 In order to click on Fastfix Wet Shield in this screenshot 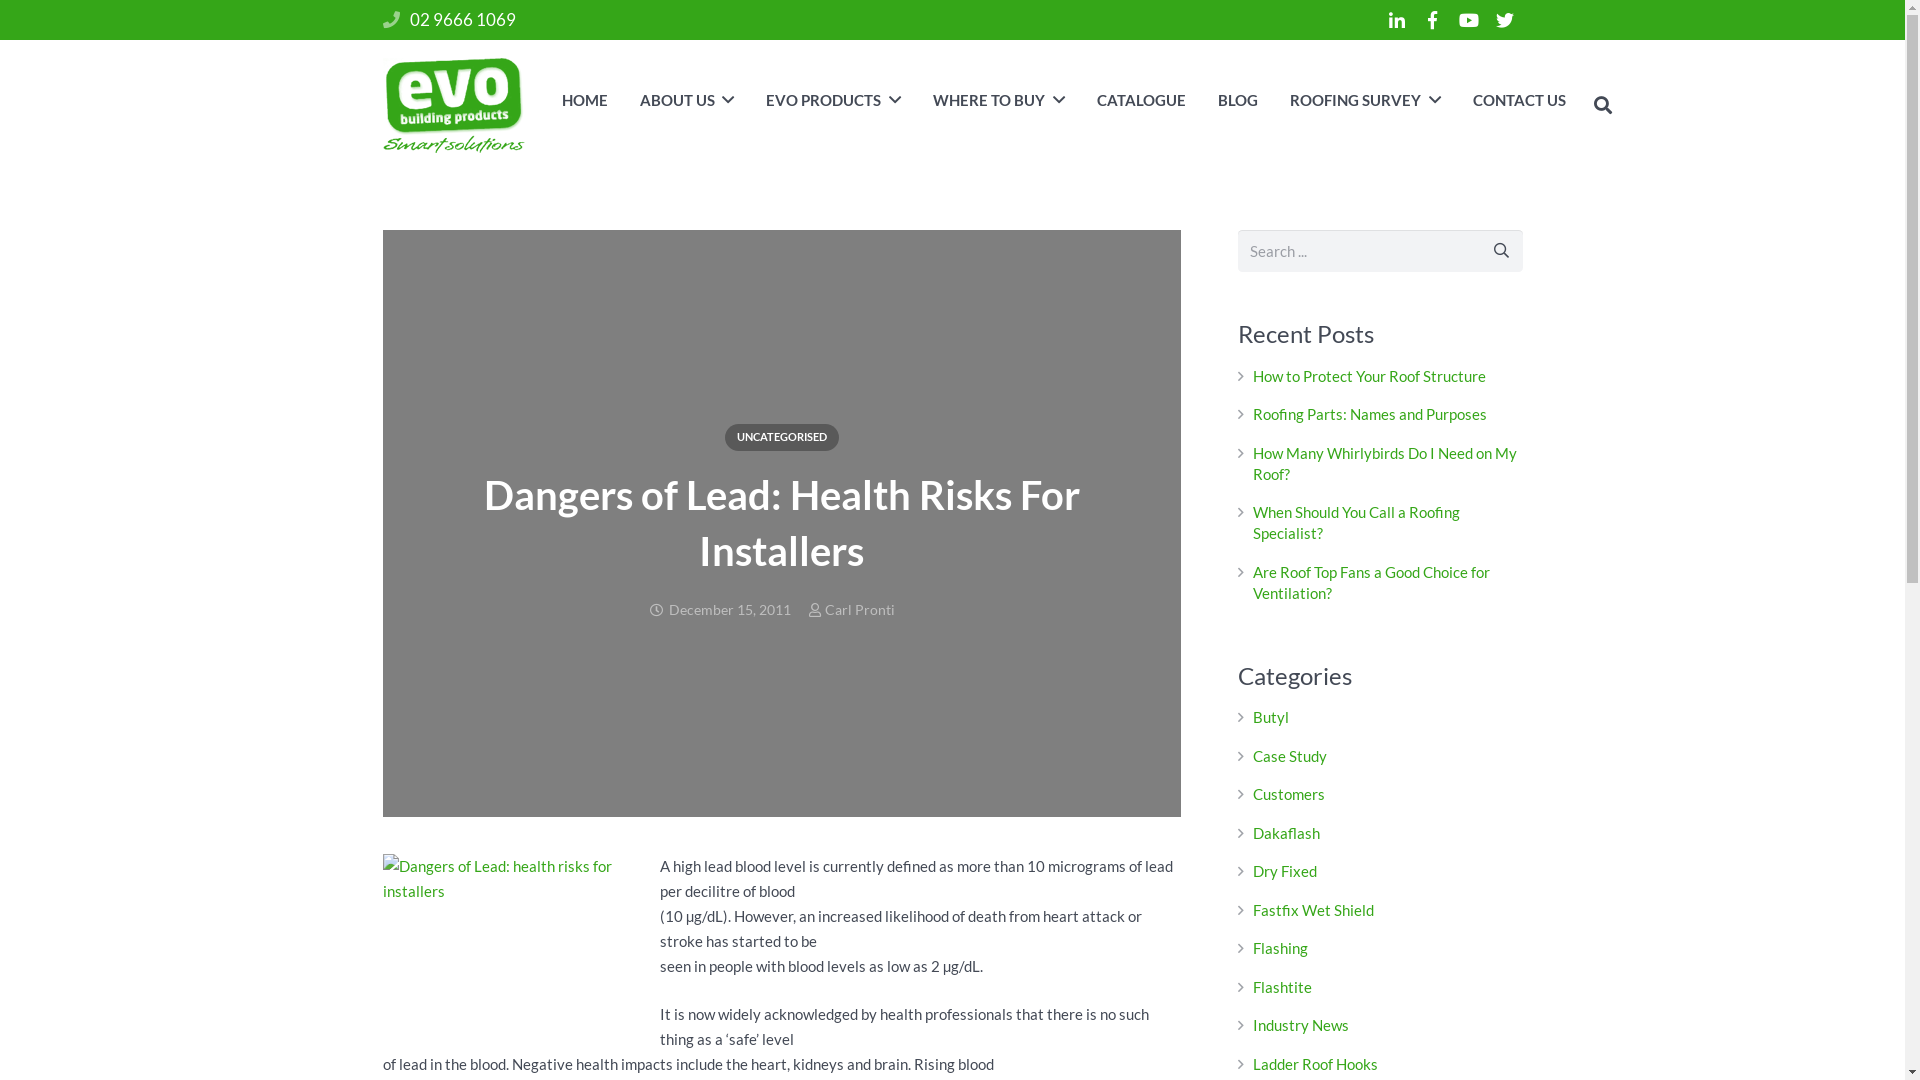, I will do `click(1312, 910)`.